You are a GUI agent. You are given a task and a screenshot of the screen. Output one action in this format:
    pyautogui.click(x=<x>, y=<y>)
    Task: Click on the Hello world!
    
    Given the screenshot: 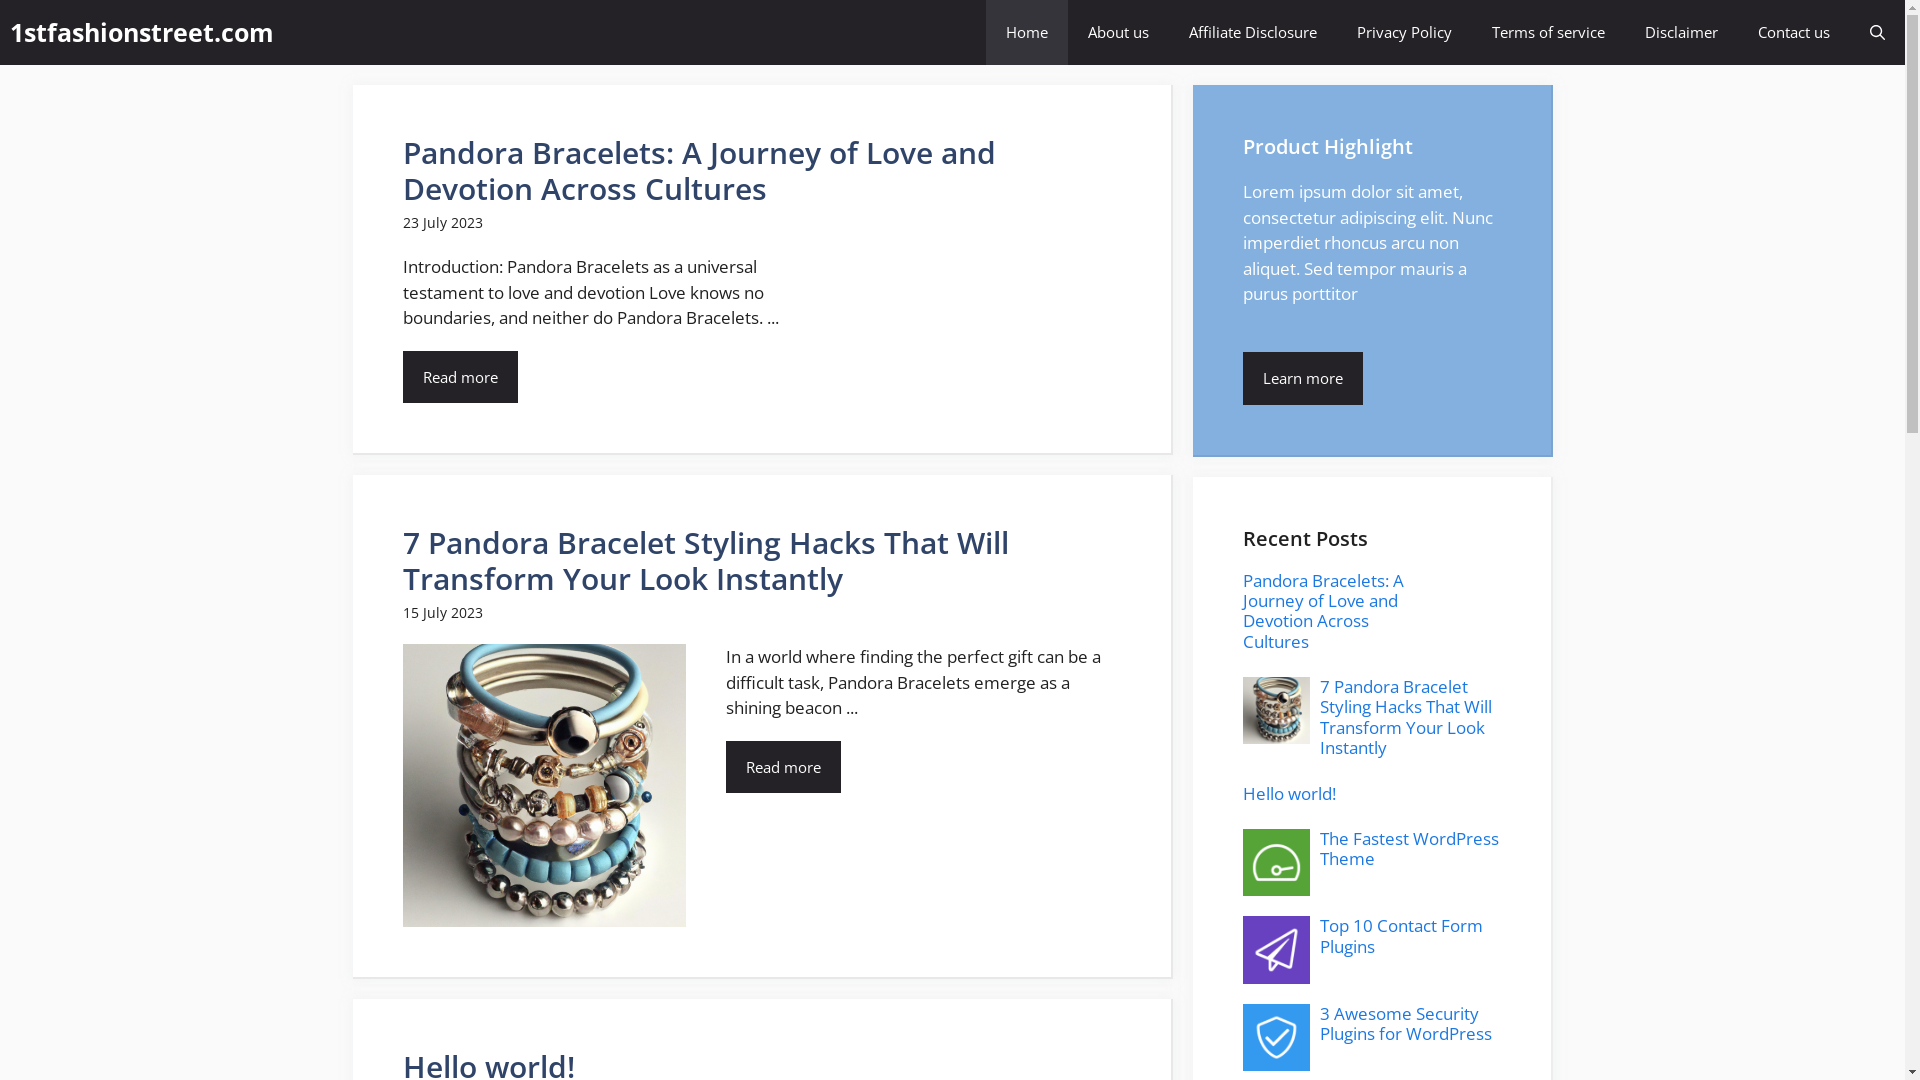 What is the action you would take?
    pyautogui.click(x=1288, y=794)
    